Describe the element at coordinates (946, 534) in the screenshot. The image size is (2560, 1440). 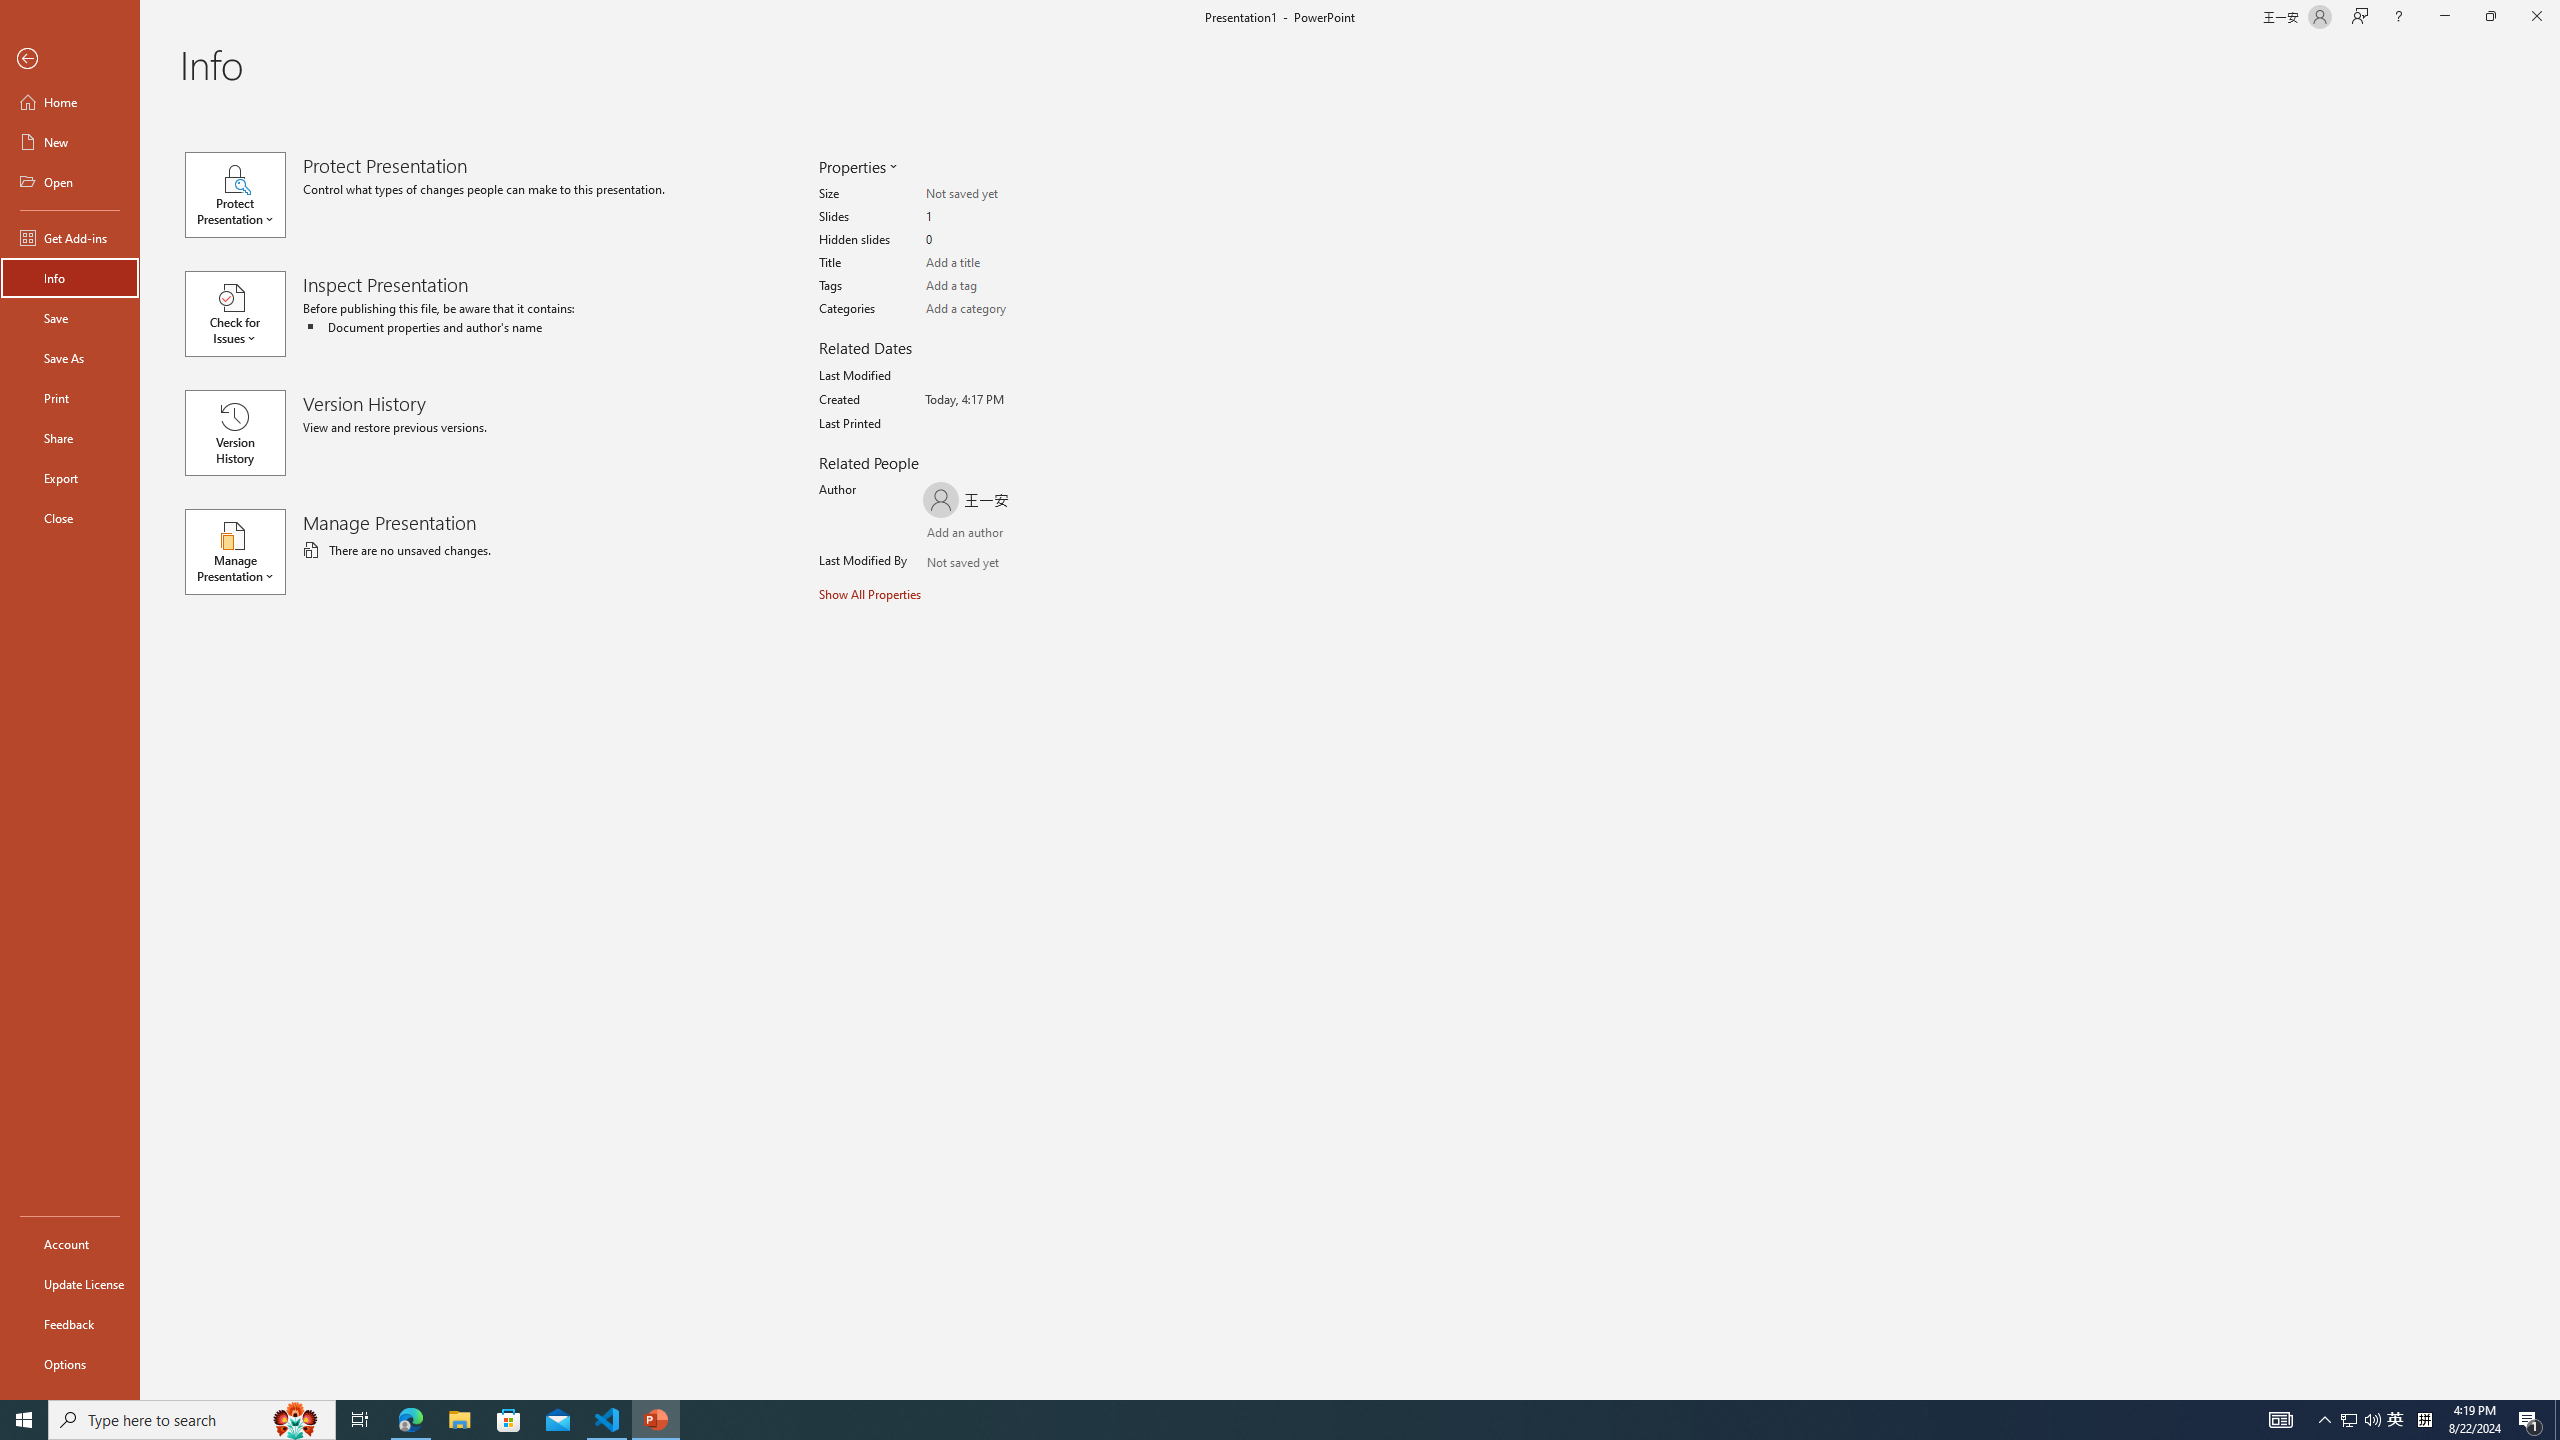
I see `Add an author` at that location.